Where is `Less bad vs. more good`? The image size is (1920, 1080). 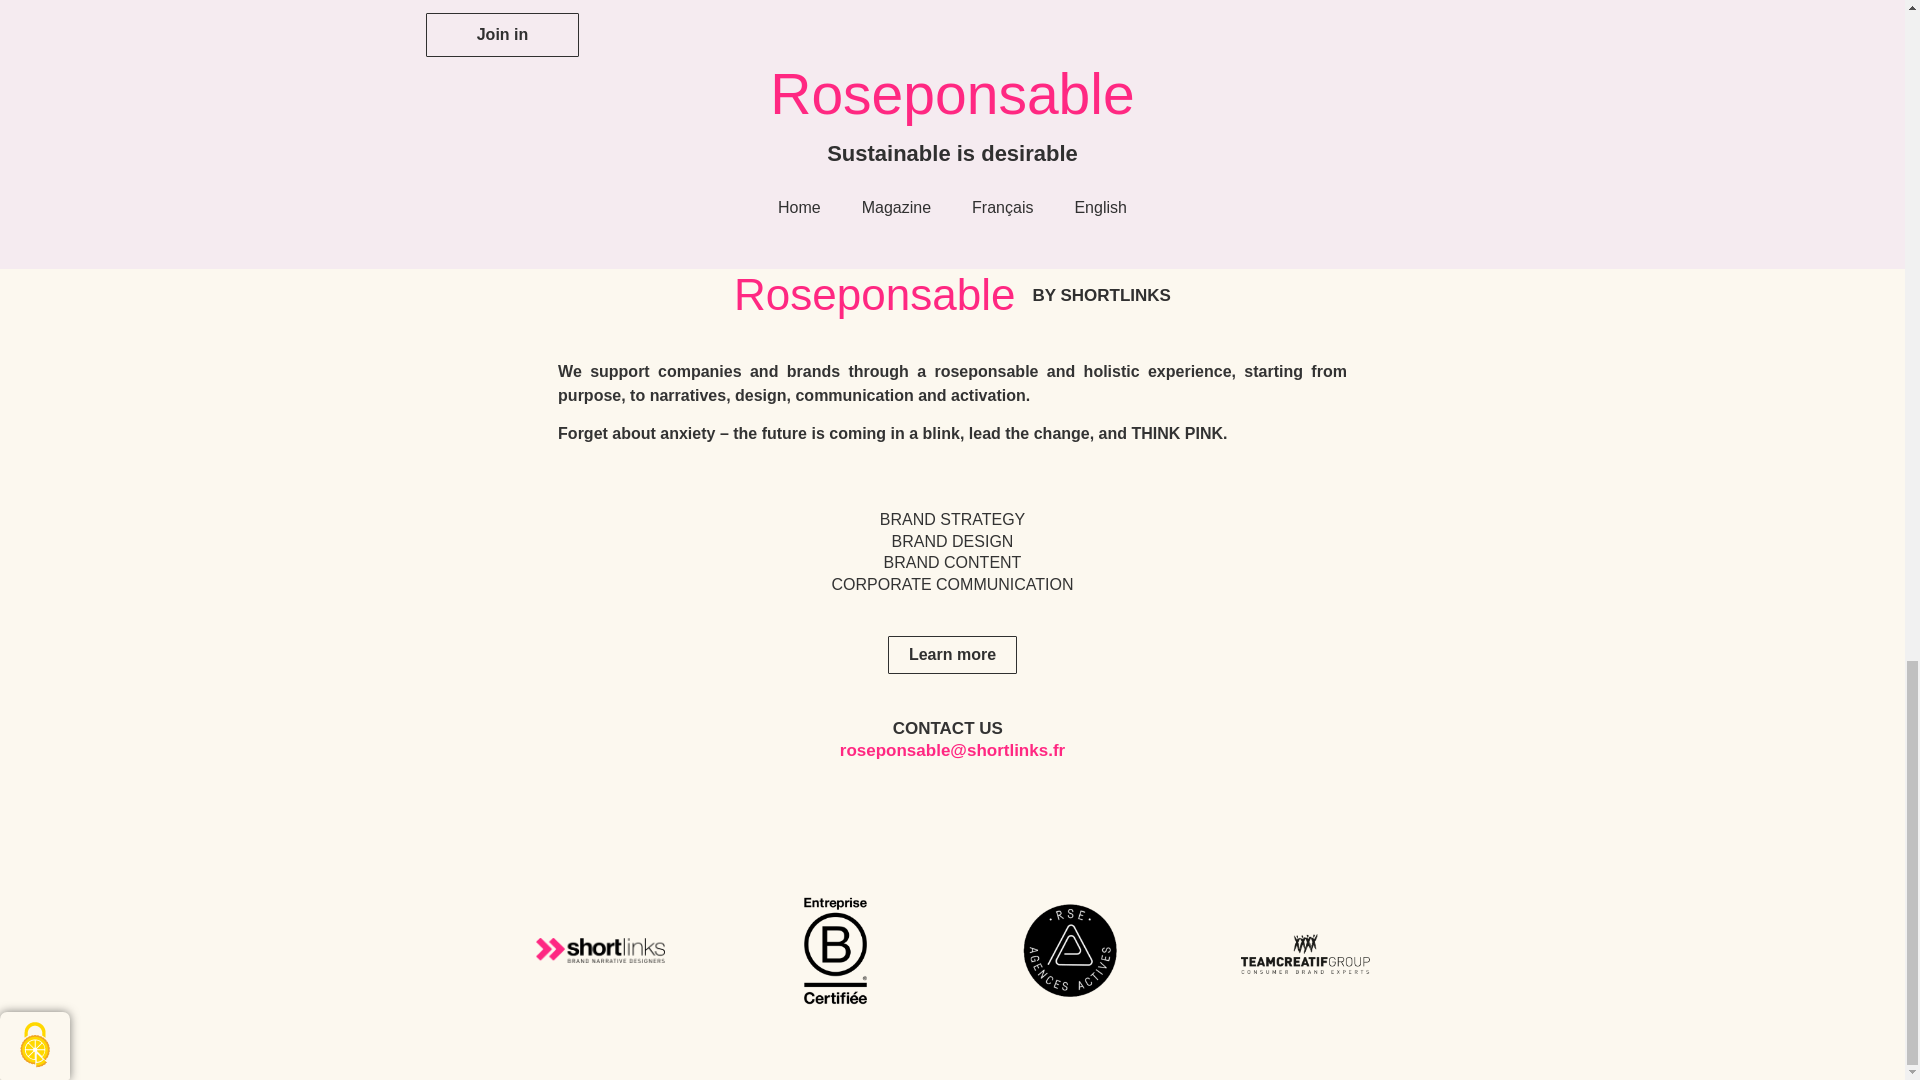 Less bad vs. more good is located at coordinates (1280, 4).